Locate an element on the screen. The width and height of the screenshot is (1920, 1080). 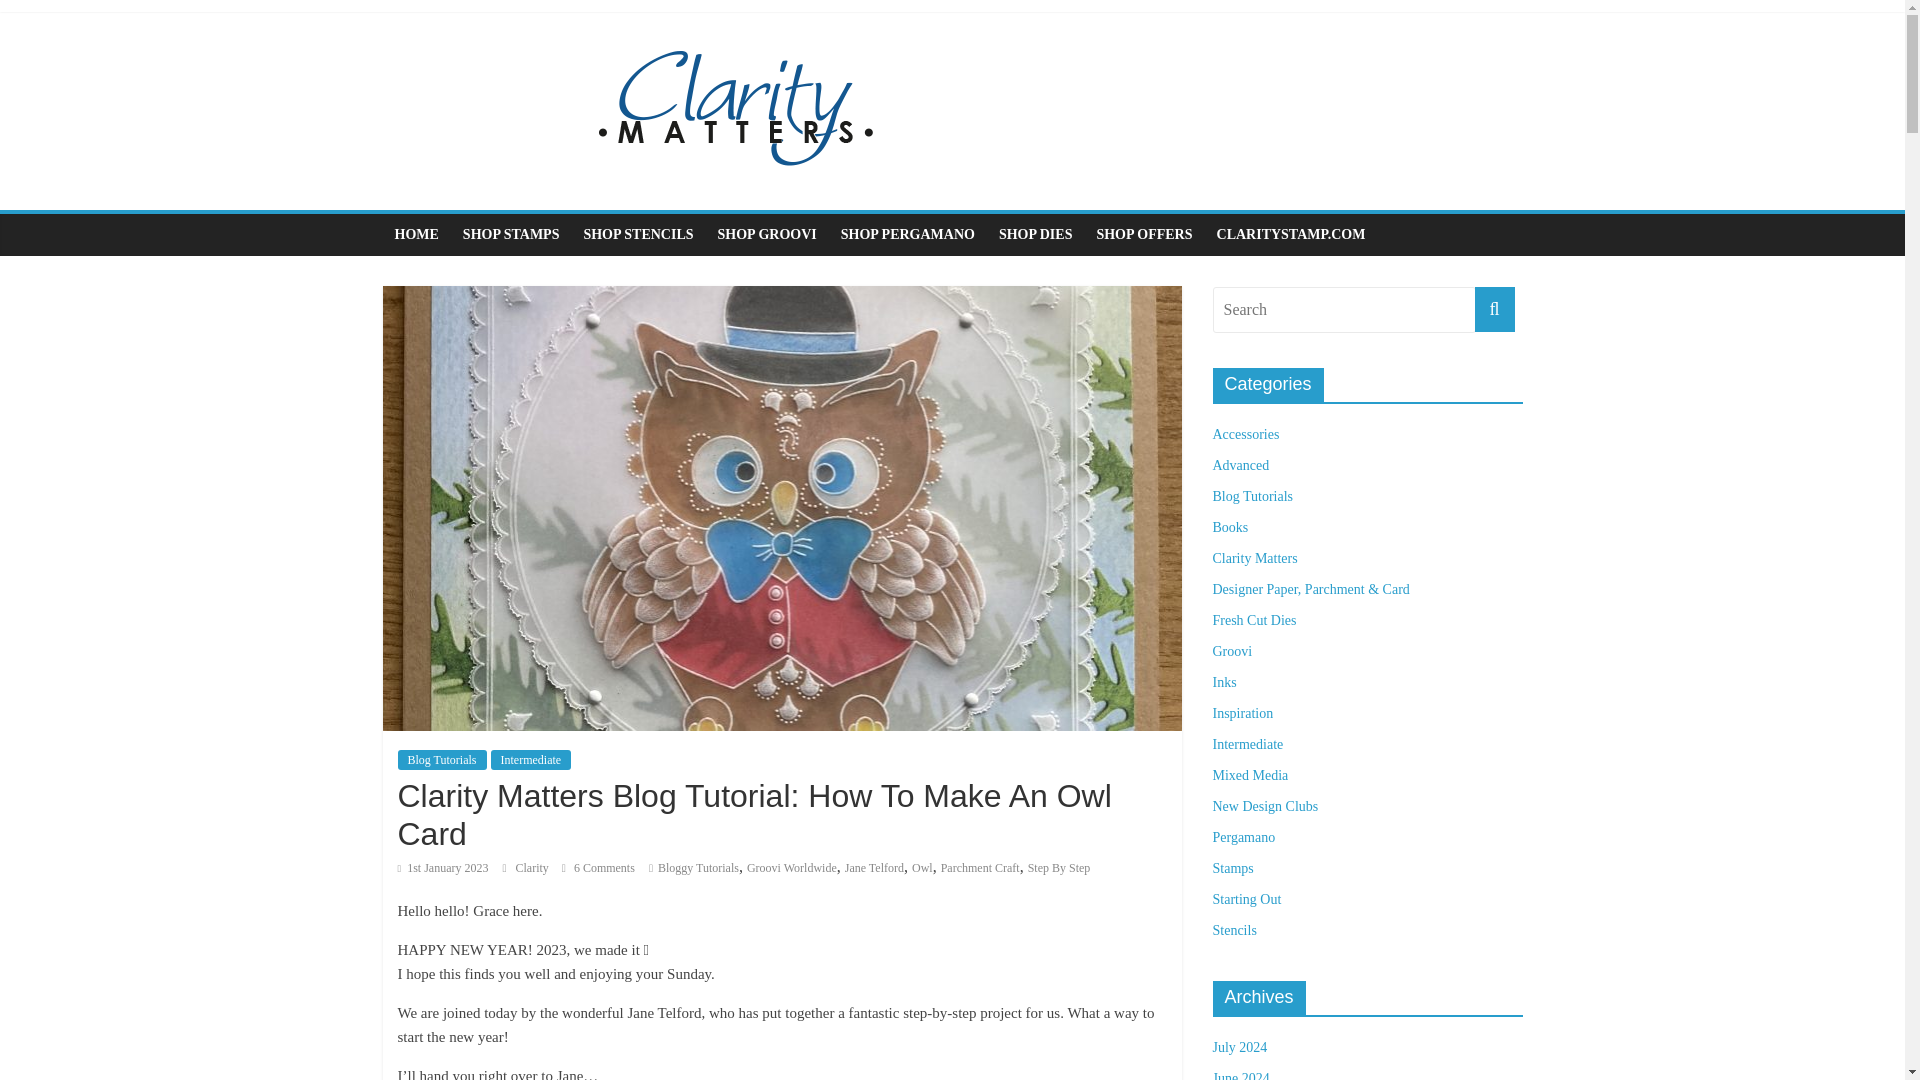
1st January 2023 is located at coordinates (443, 867).